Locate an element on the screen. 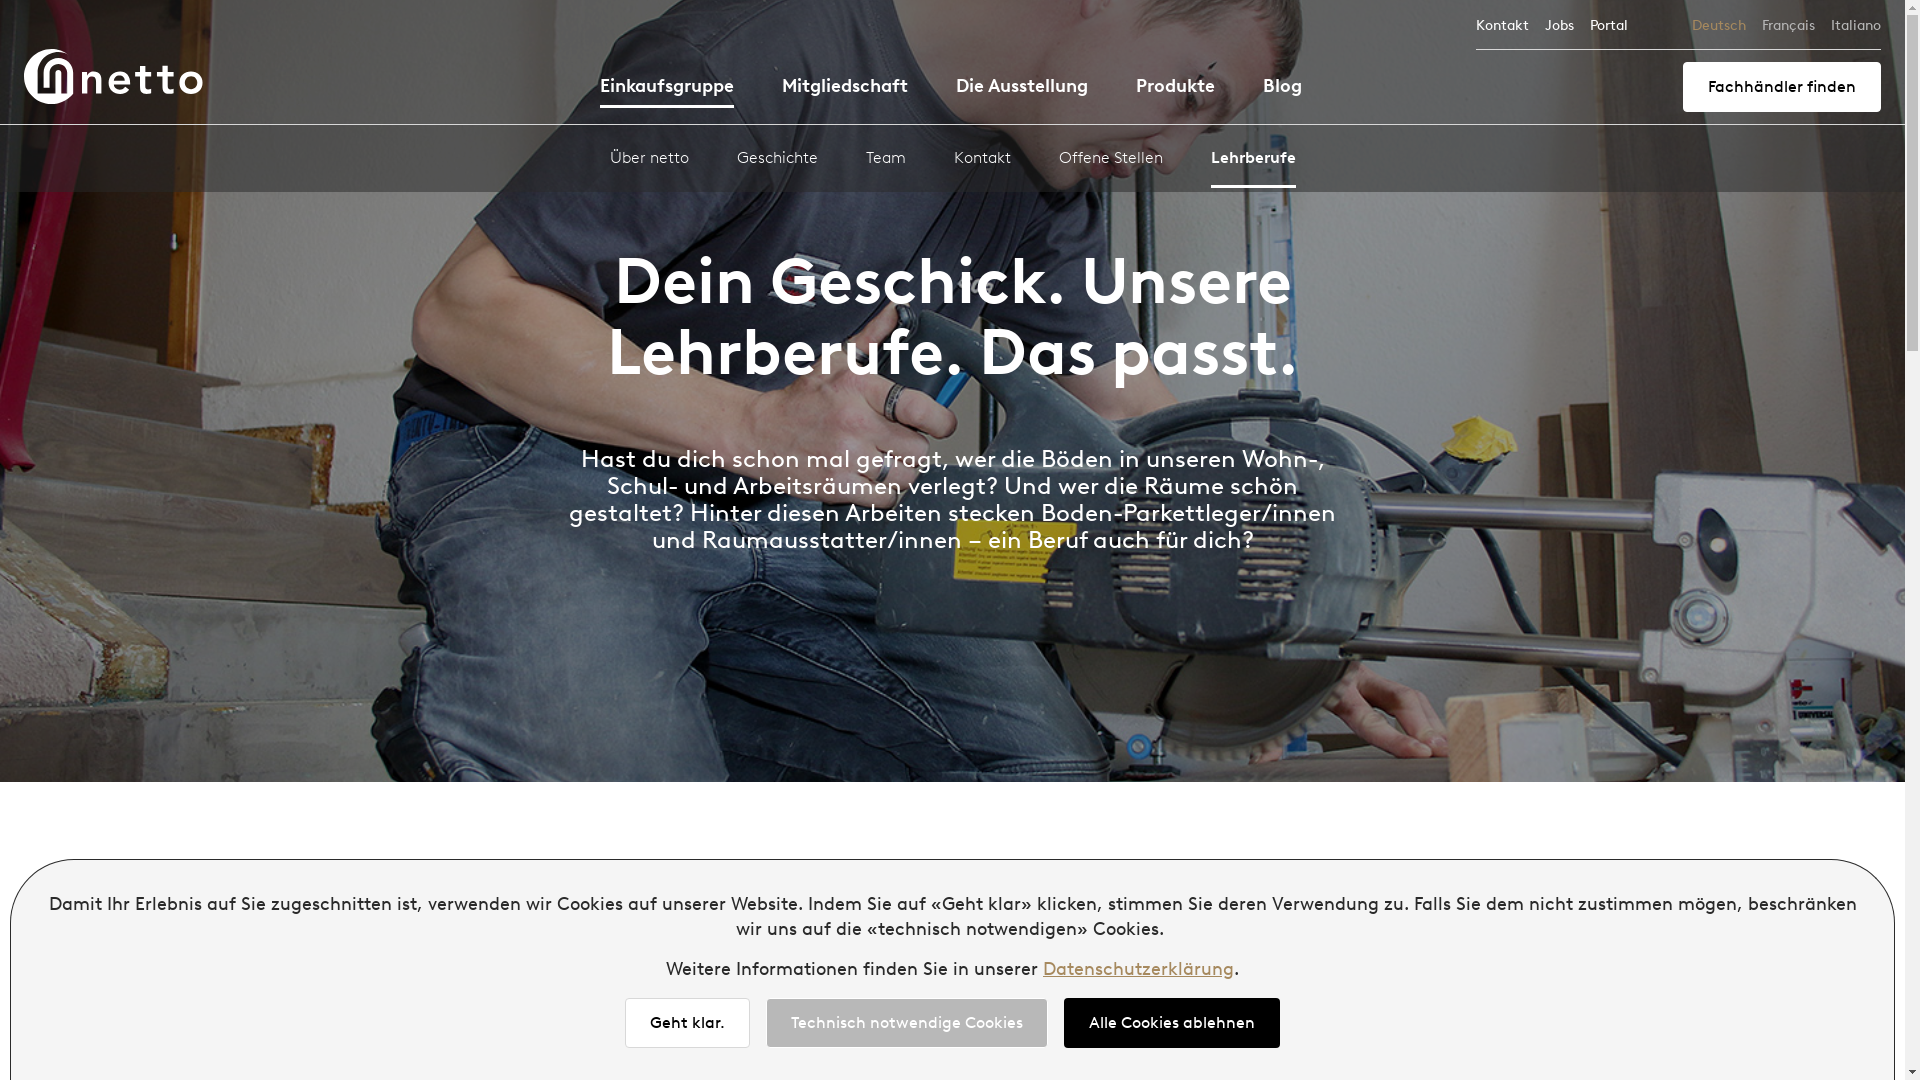 The image size is (1920, 1080). Geht klar. is located at coordinates (688, 1023).